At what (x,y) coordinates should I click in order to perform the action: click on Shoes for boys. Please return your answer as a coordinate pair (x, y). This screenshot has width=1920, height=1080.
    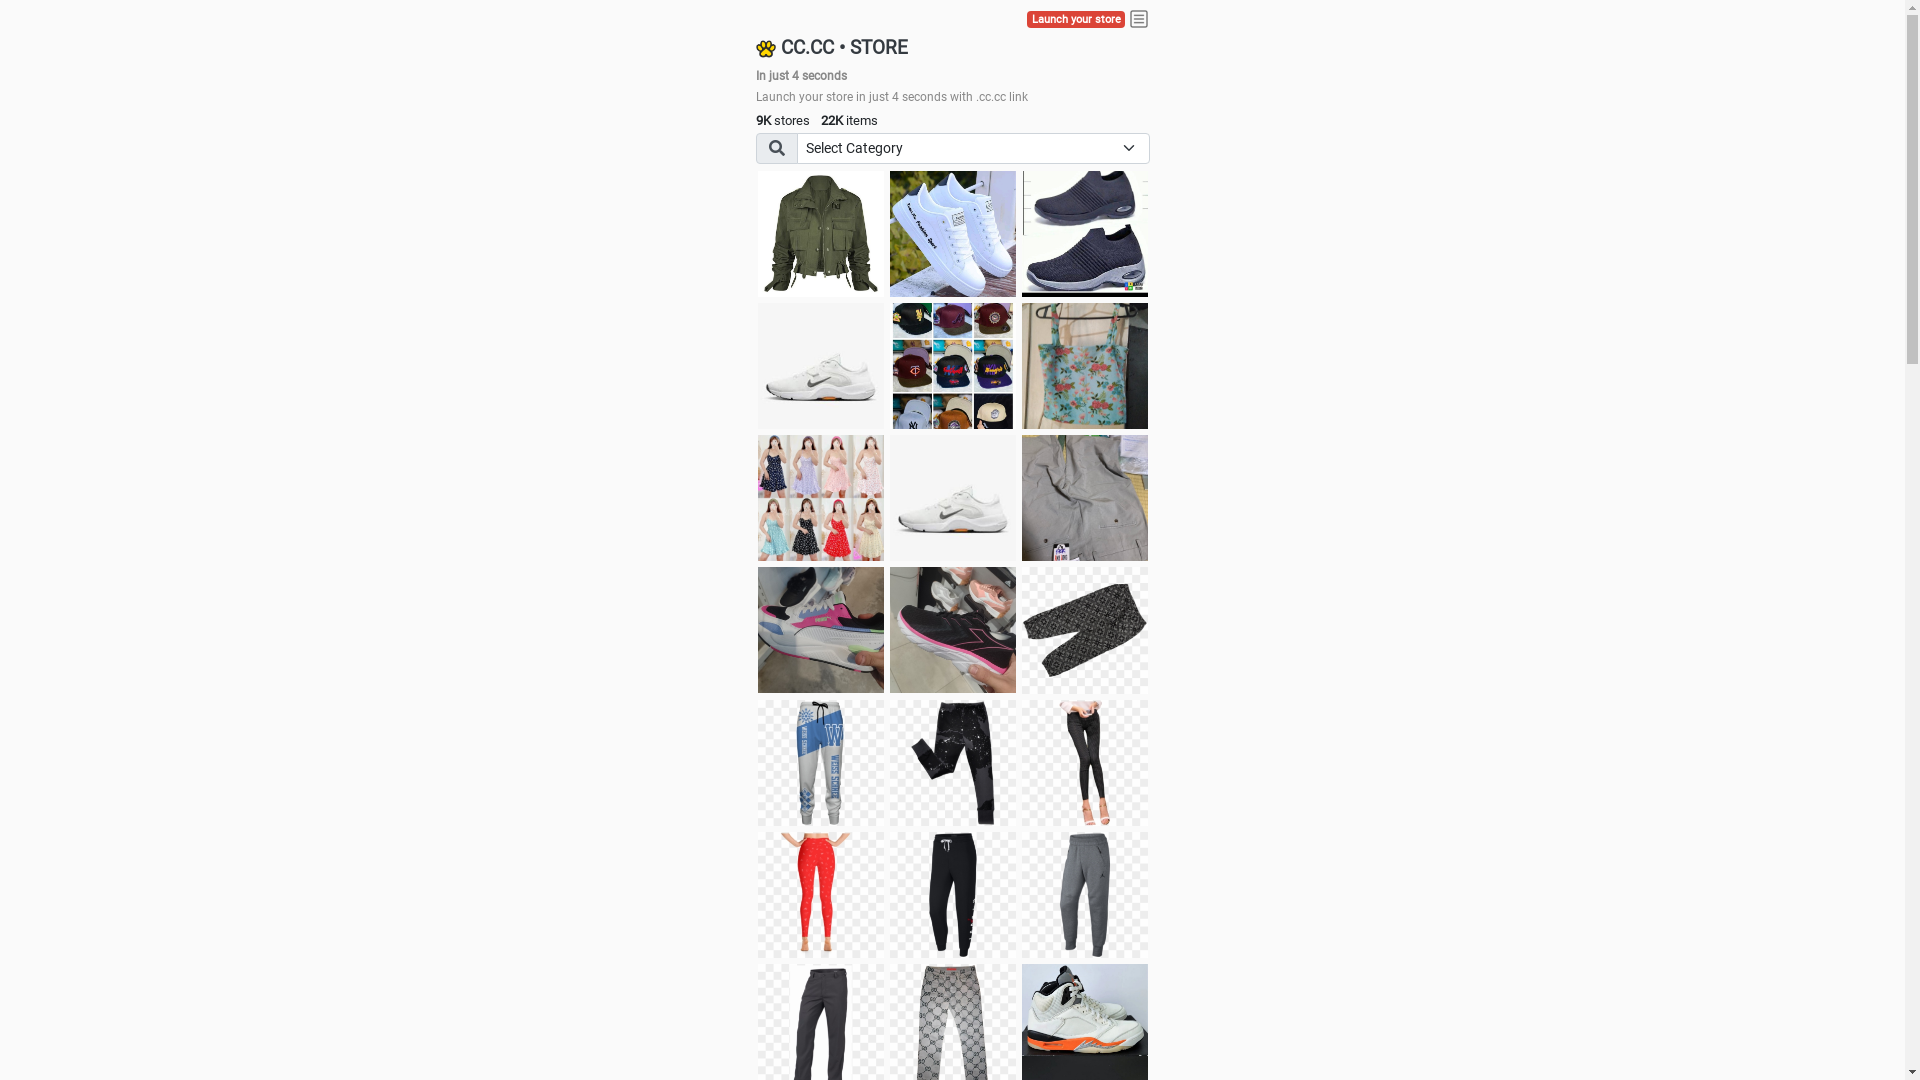
    Looking at the image, I should click on (821, 366).